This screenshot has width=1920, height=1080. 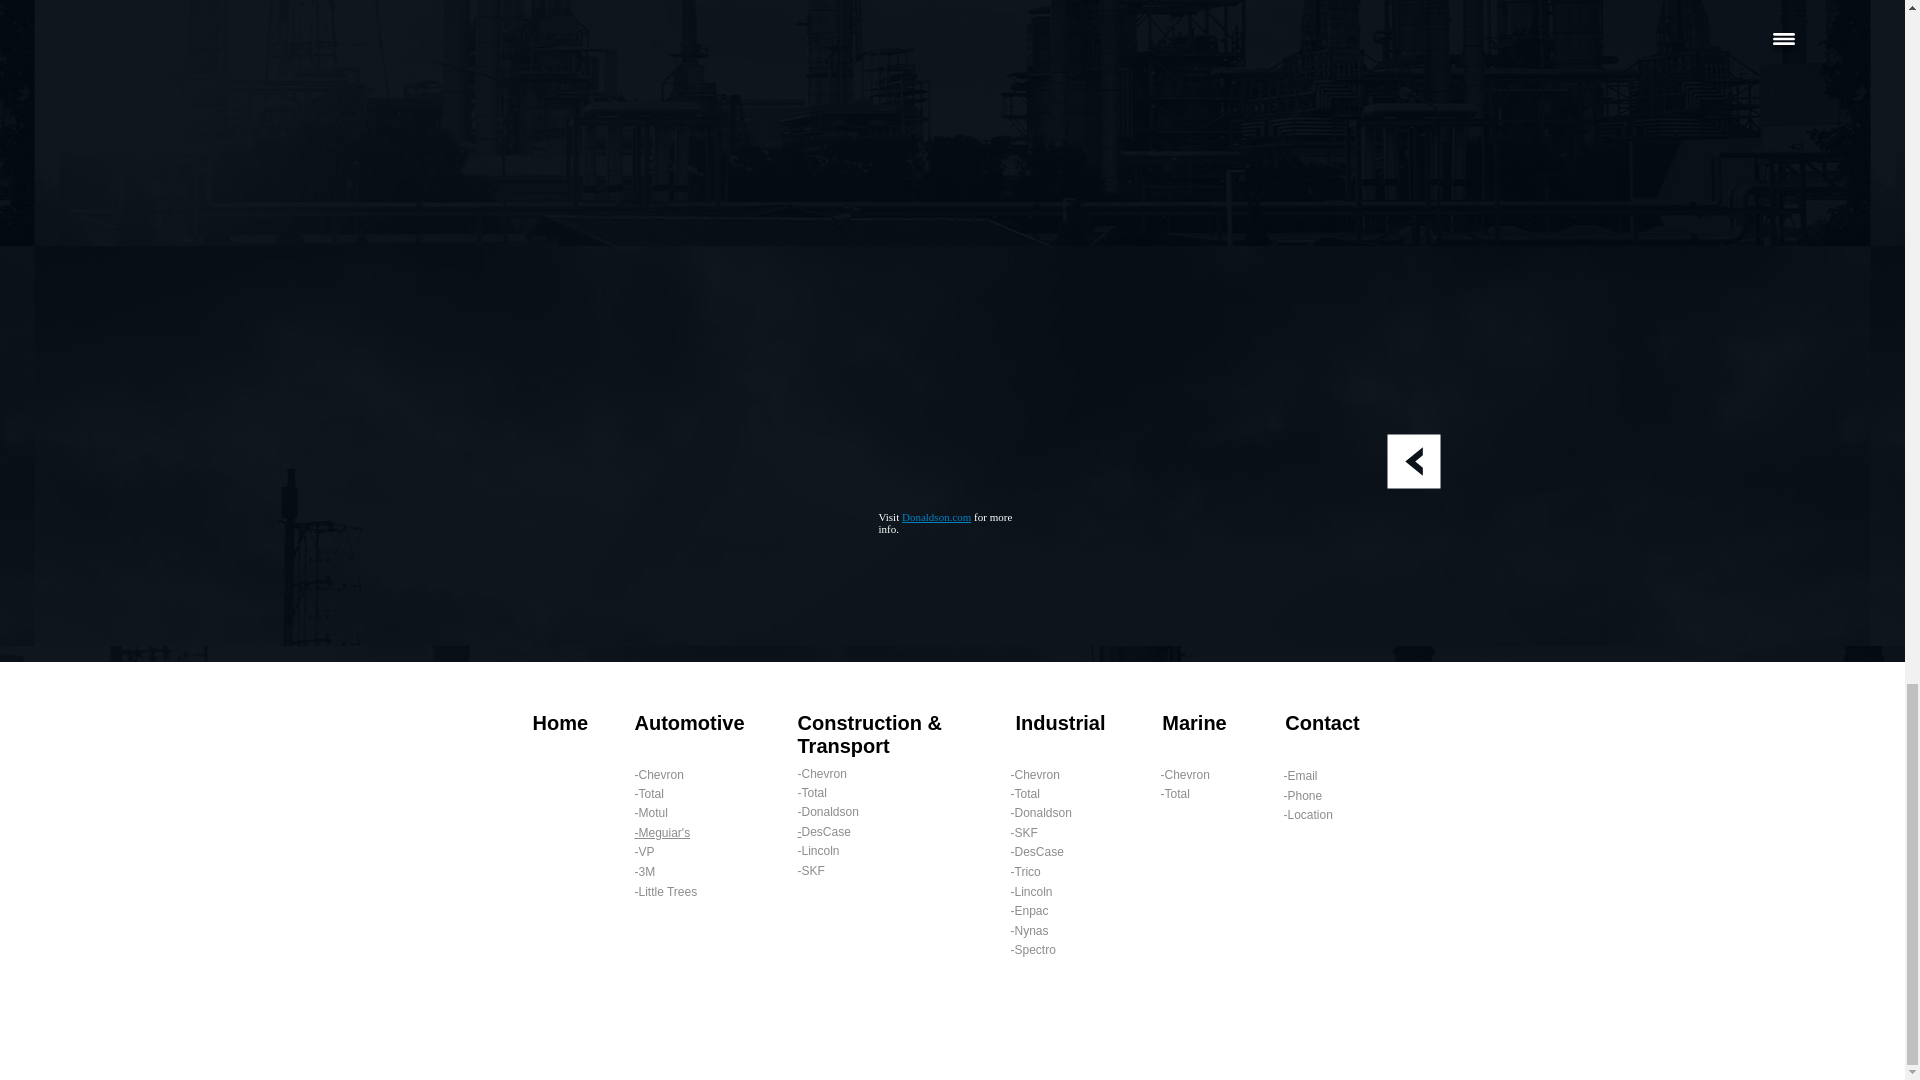 I want to click on -Chevron, so click(x=822, y=773).